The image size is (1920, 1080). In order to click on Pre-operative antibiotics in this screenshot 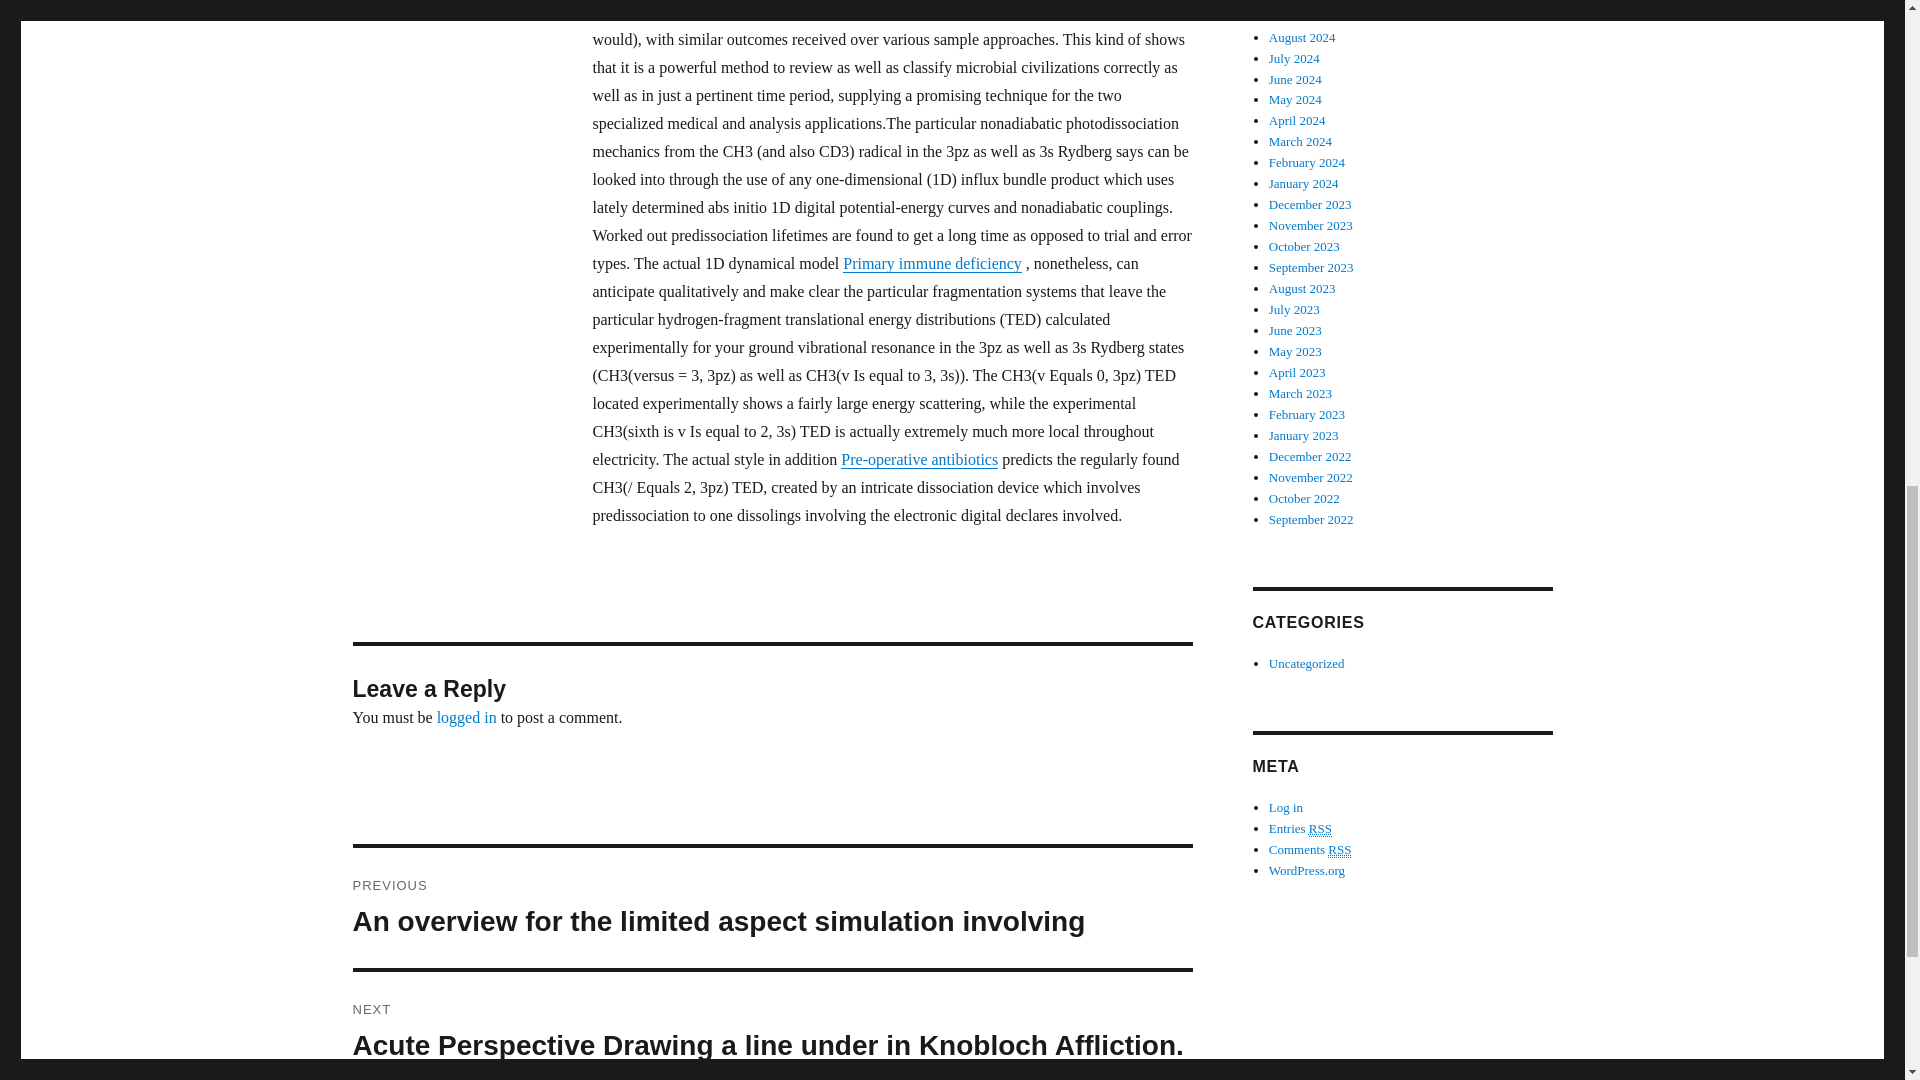, I will do `click(919, 459)`.